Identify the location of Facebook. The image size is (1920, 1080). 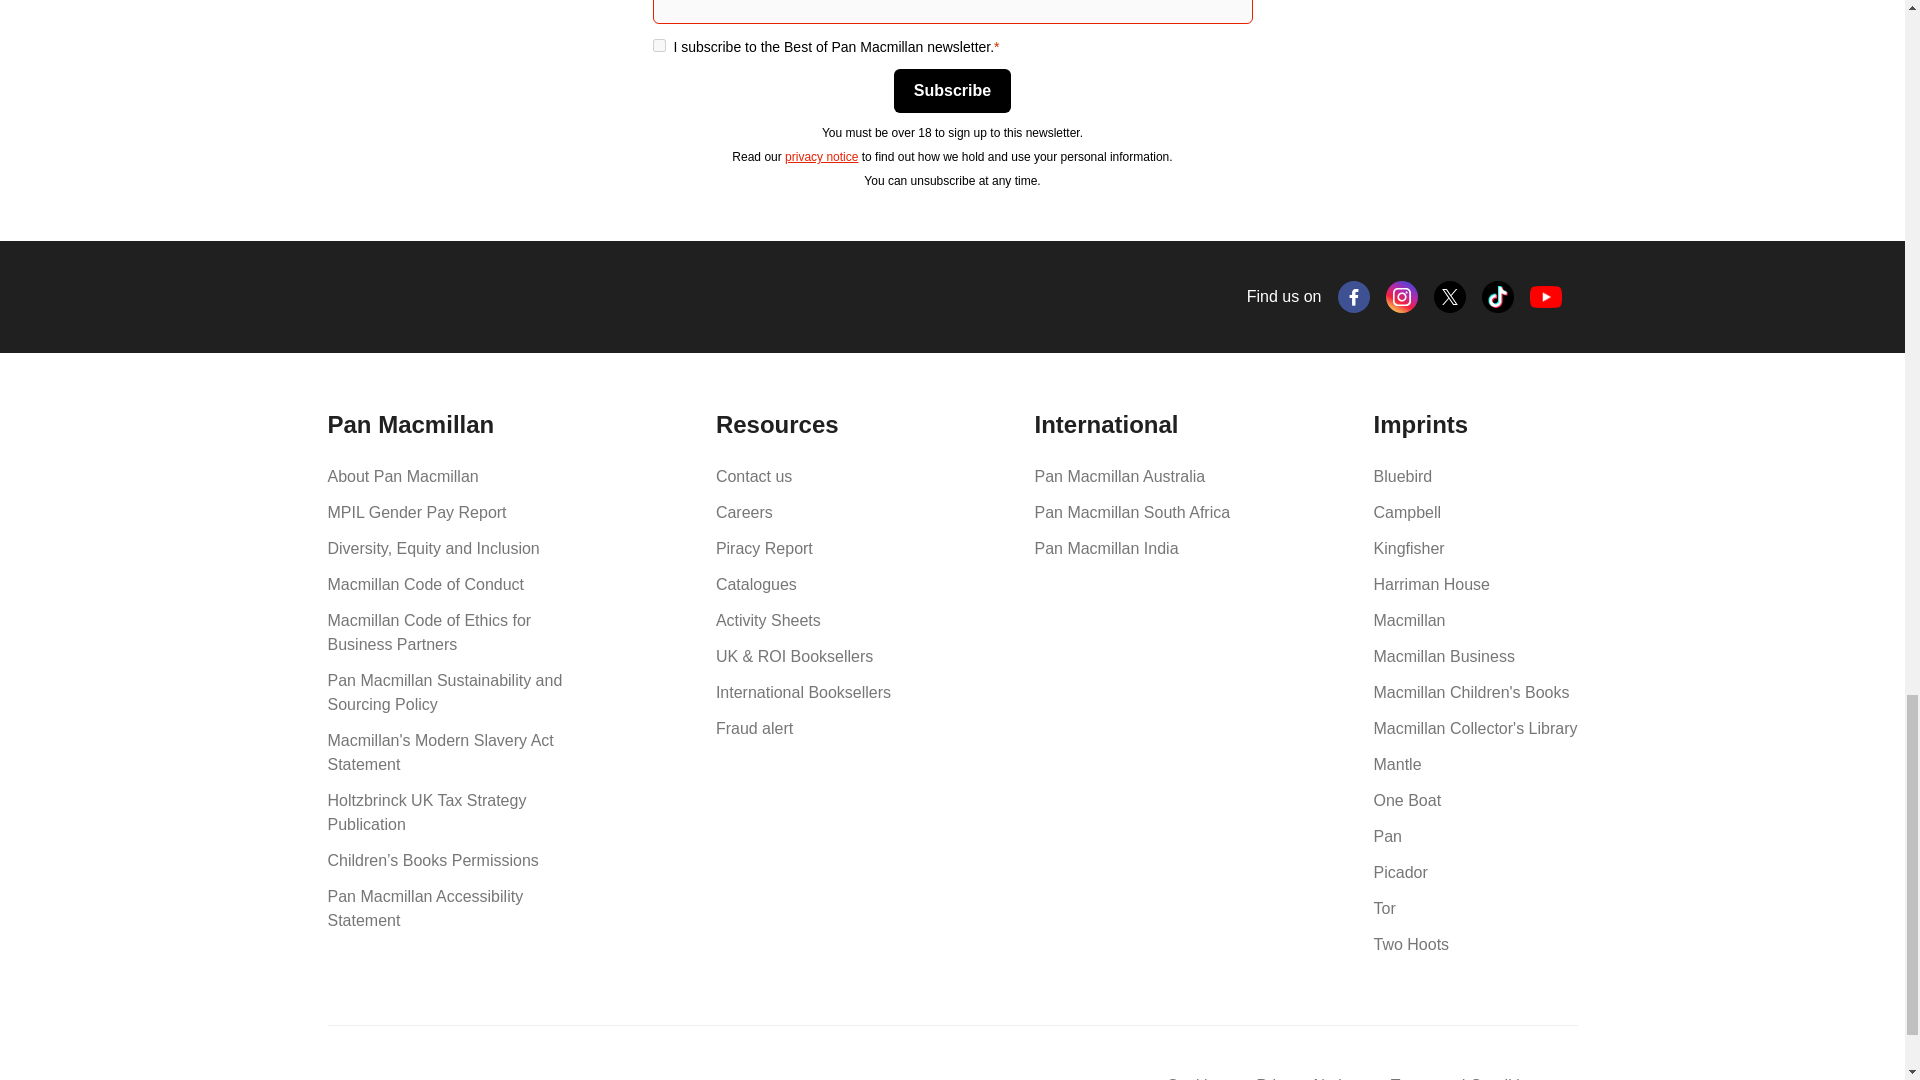
(1354, 296).